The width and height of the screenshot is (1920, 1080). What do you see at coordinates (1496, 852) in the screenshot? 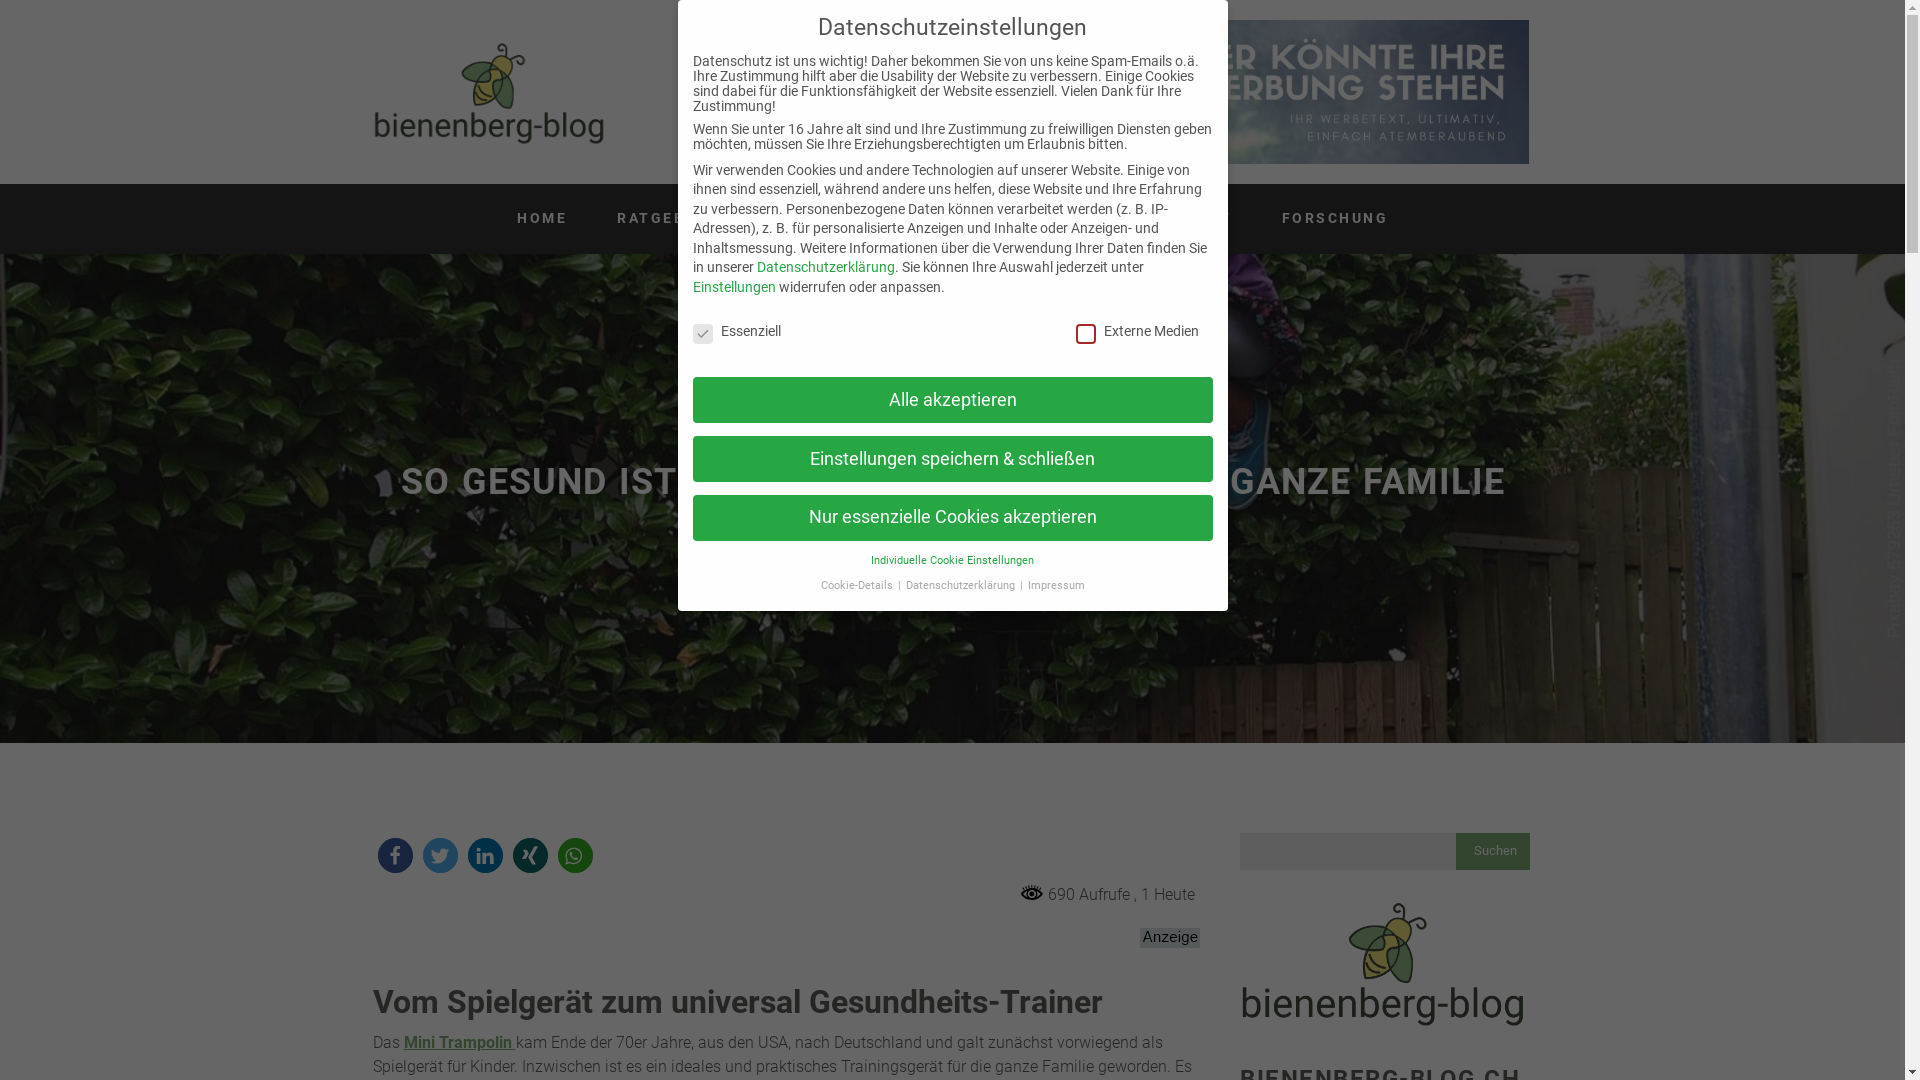
I see `Suchen` at bounding box center [1496, 852].